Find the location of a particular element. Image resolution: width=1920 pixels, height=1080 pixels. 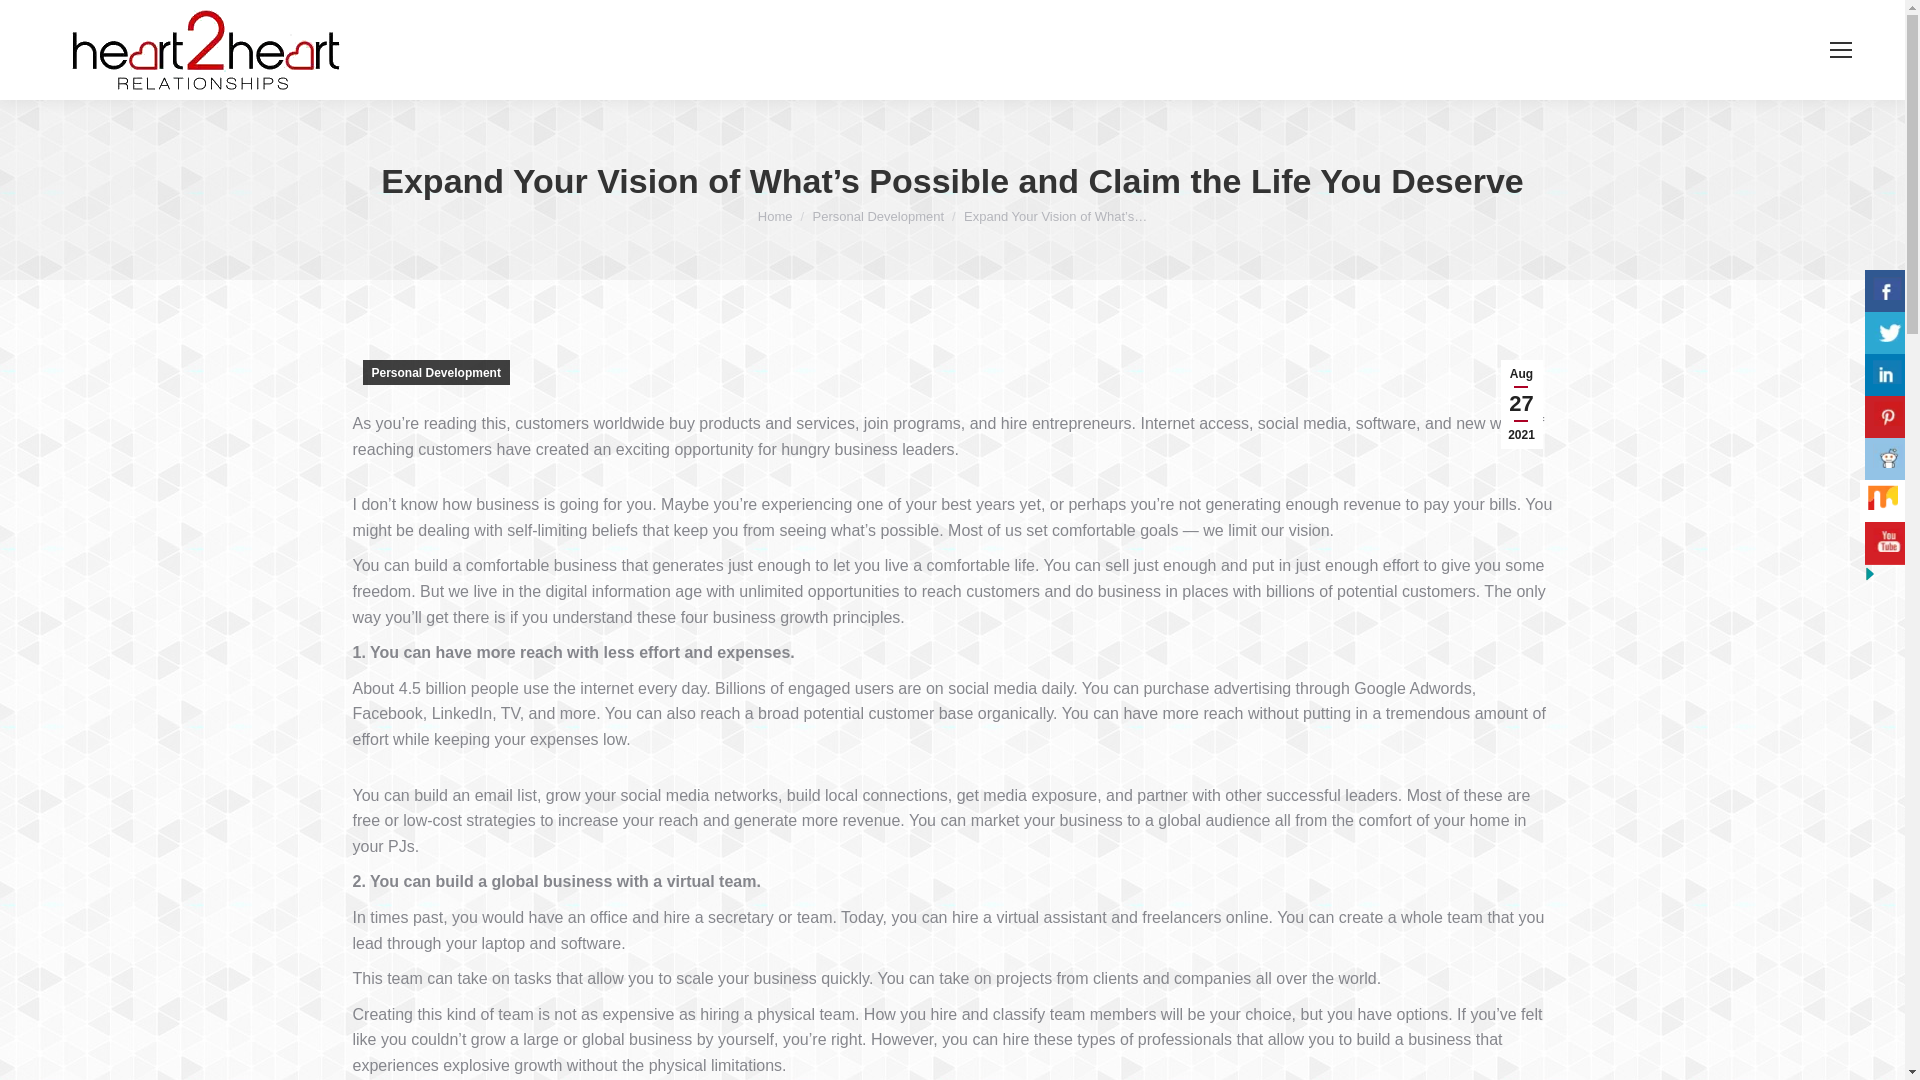

Personal Development is located at coordinates (435, 372).